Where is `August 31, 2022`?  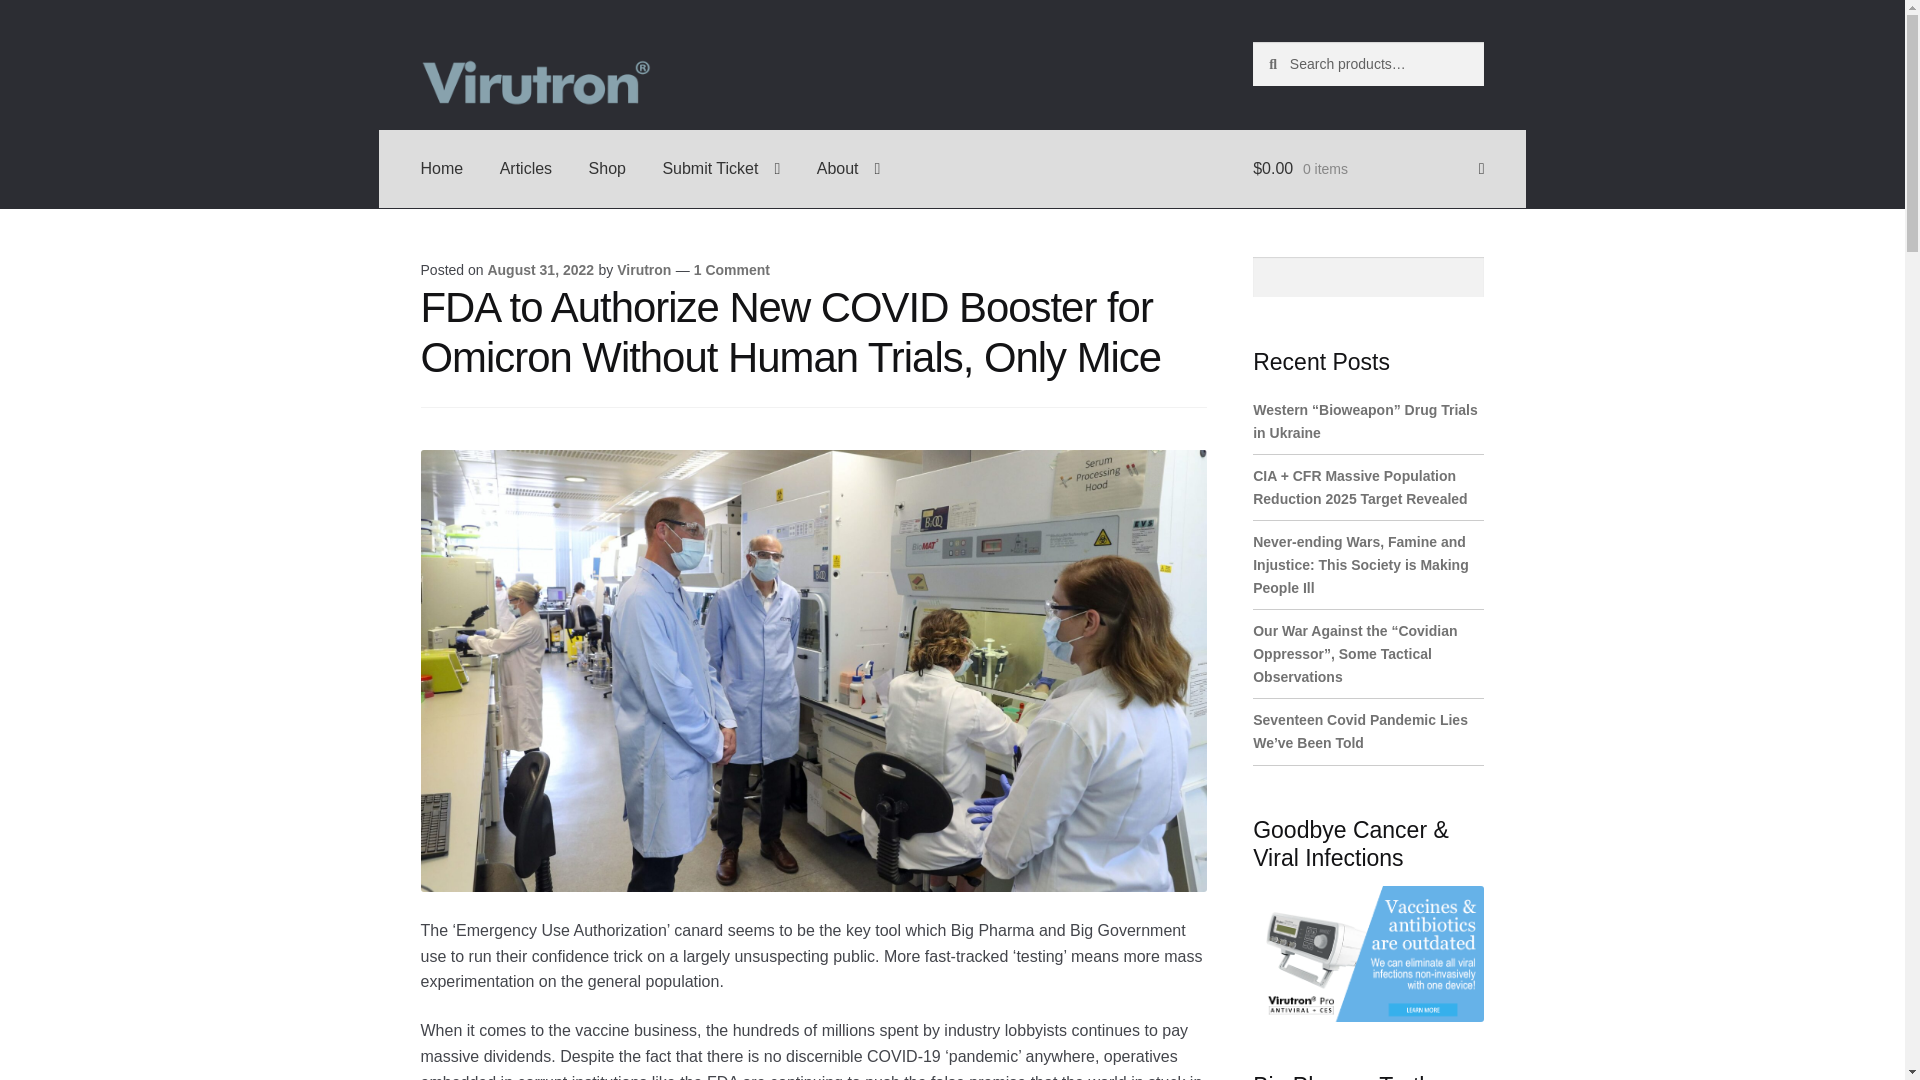 August 31, 2022 is located at coordinates (540, 270).